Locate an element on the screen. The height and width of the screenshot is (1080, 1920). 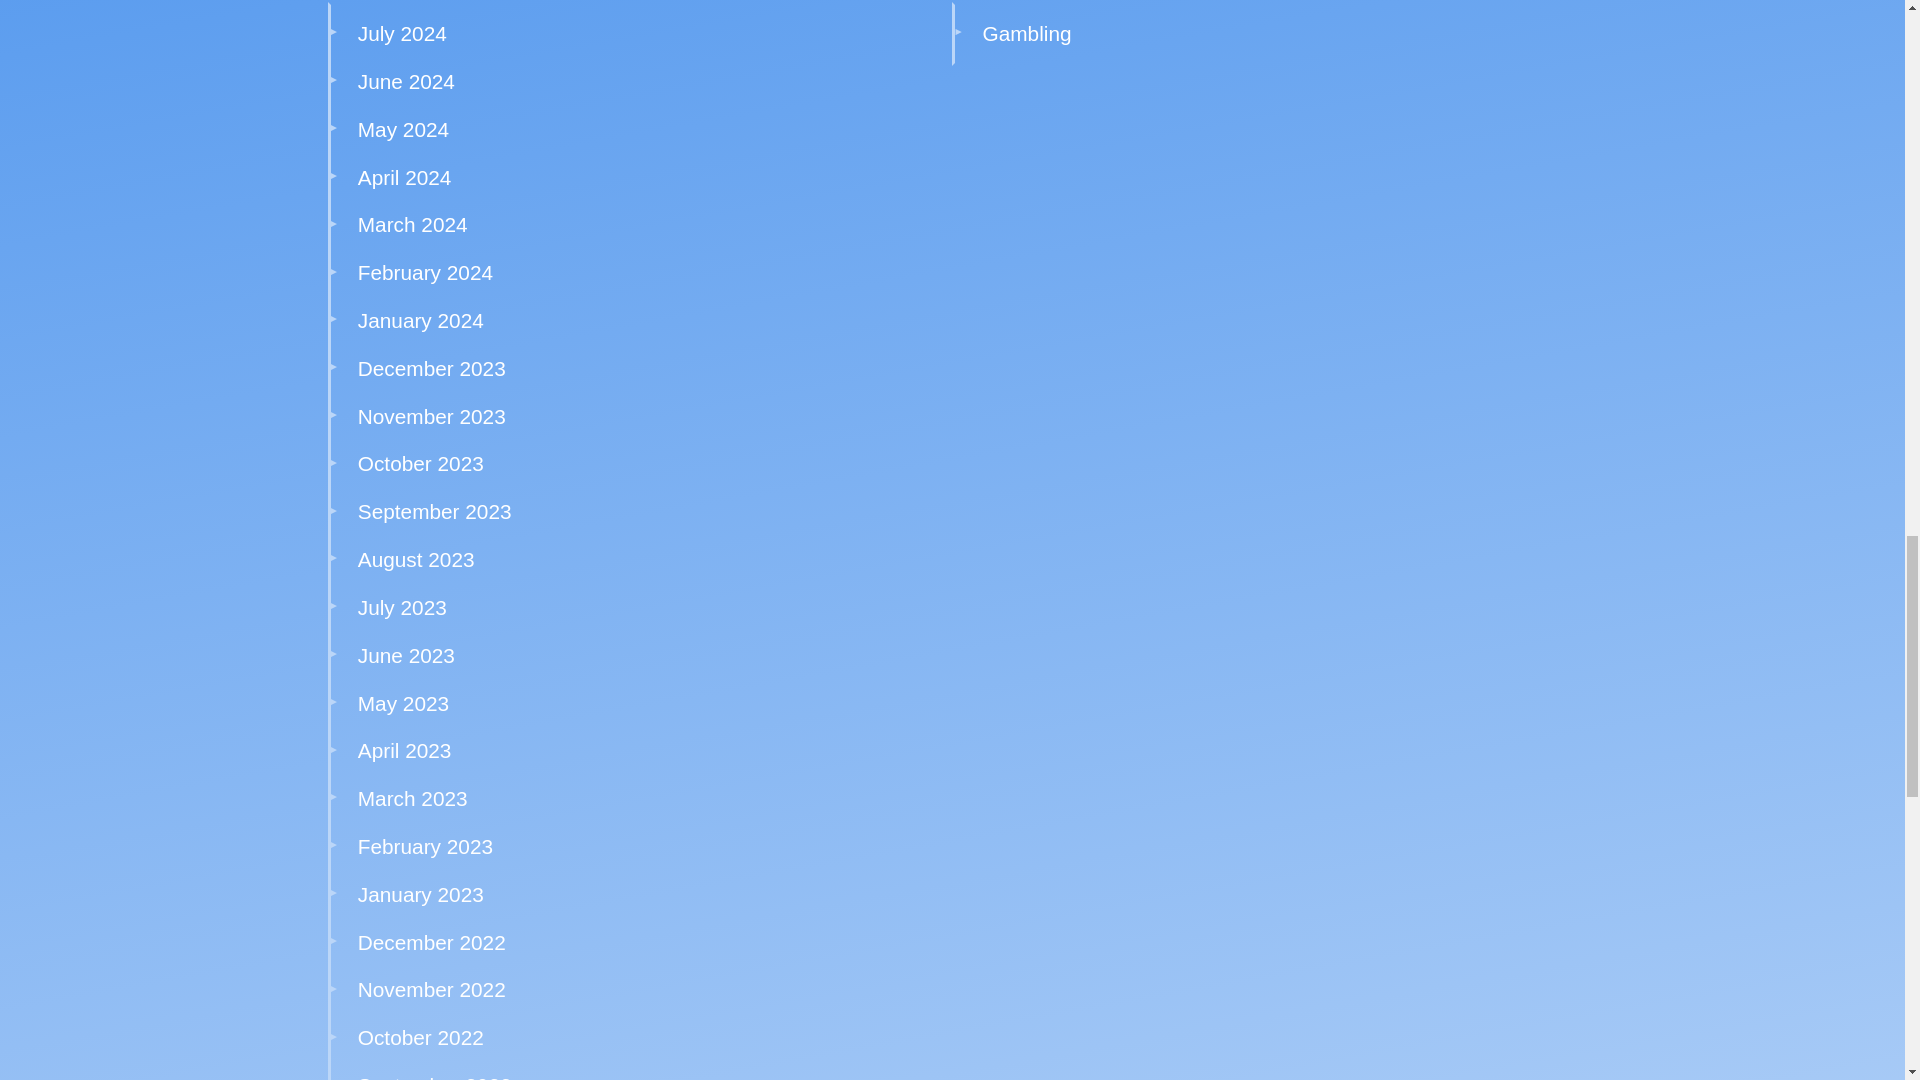
December 2023 is located at coordinates (432, 368).